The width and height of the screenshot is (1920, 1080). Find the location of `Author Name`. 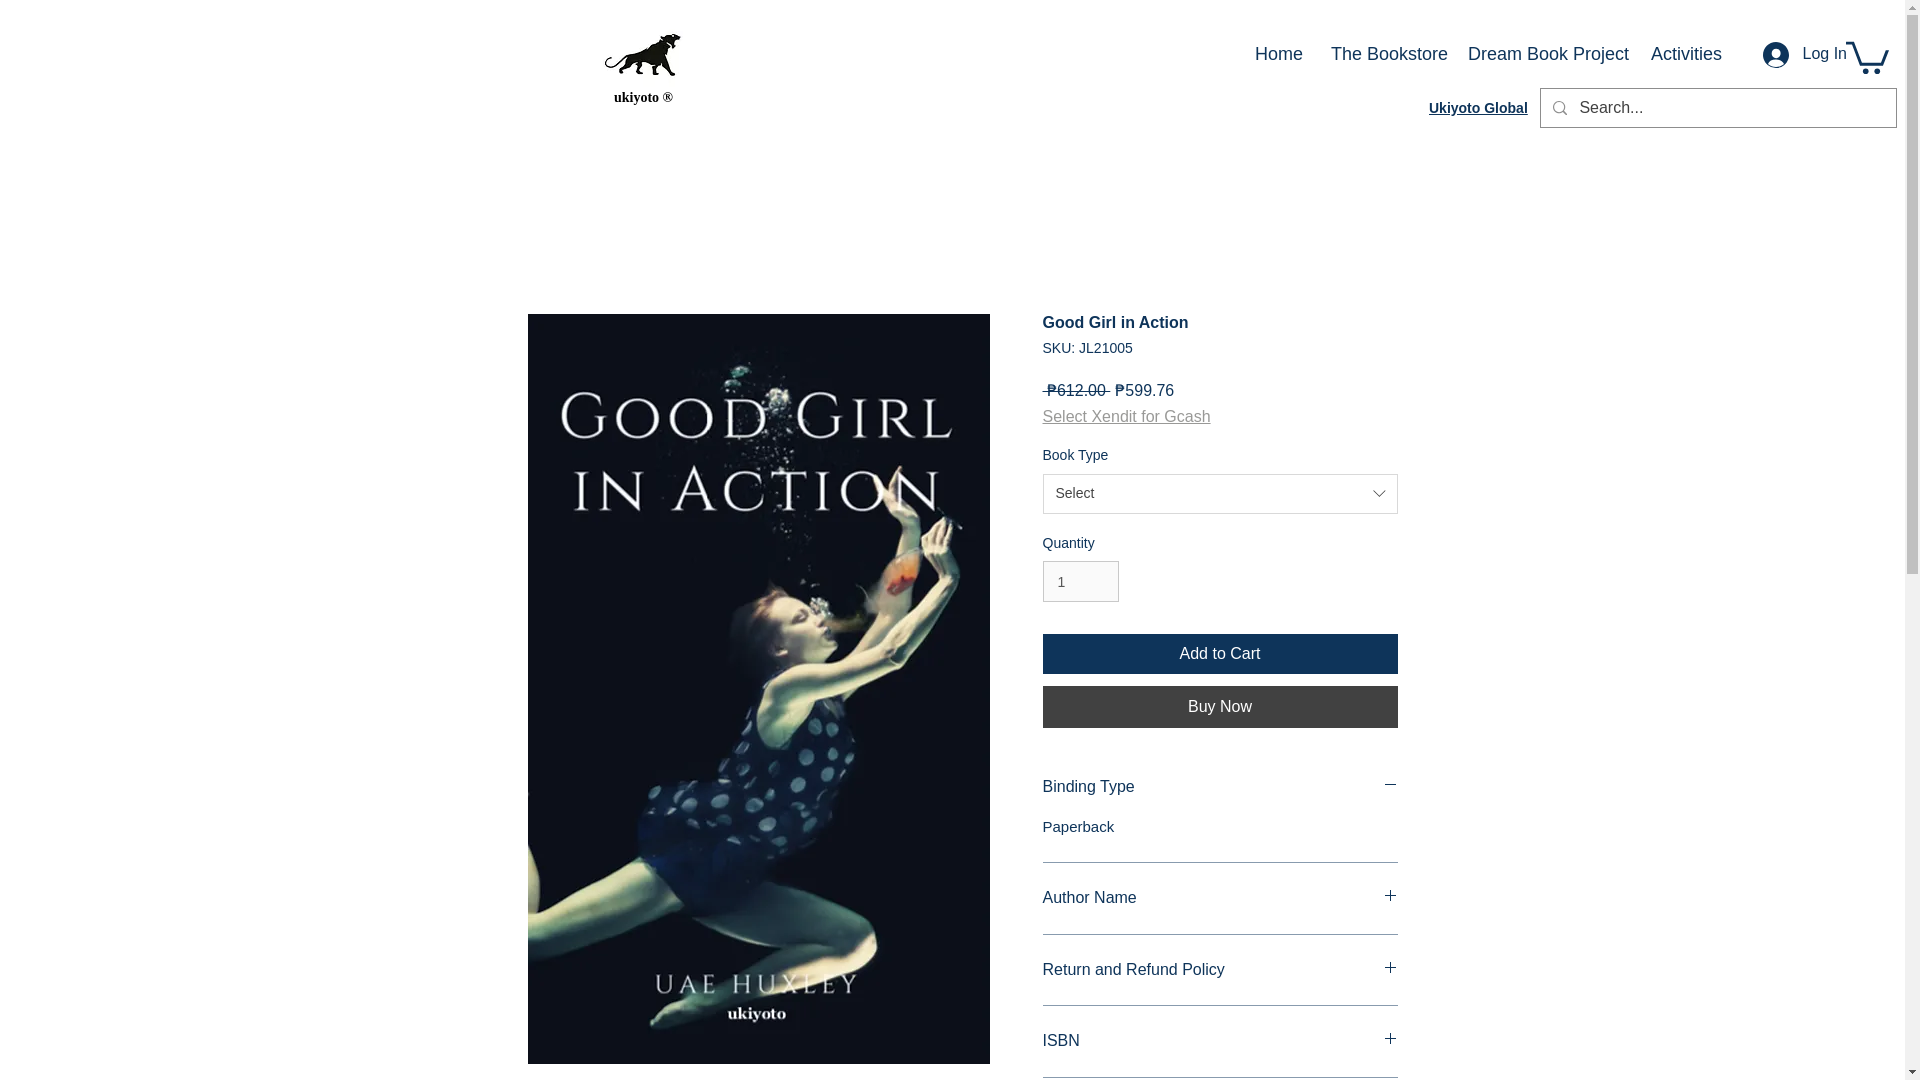

Author Name is located at coordinates (1220, 898).